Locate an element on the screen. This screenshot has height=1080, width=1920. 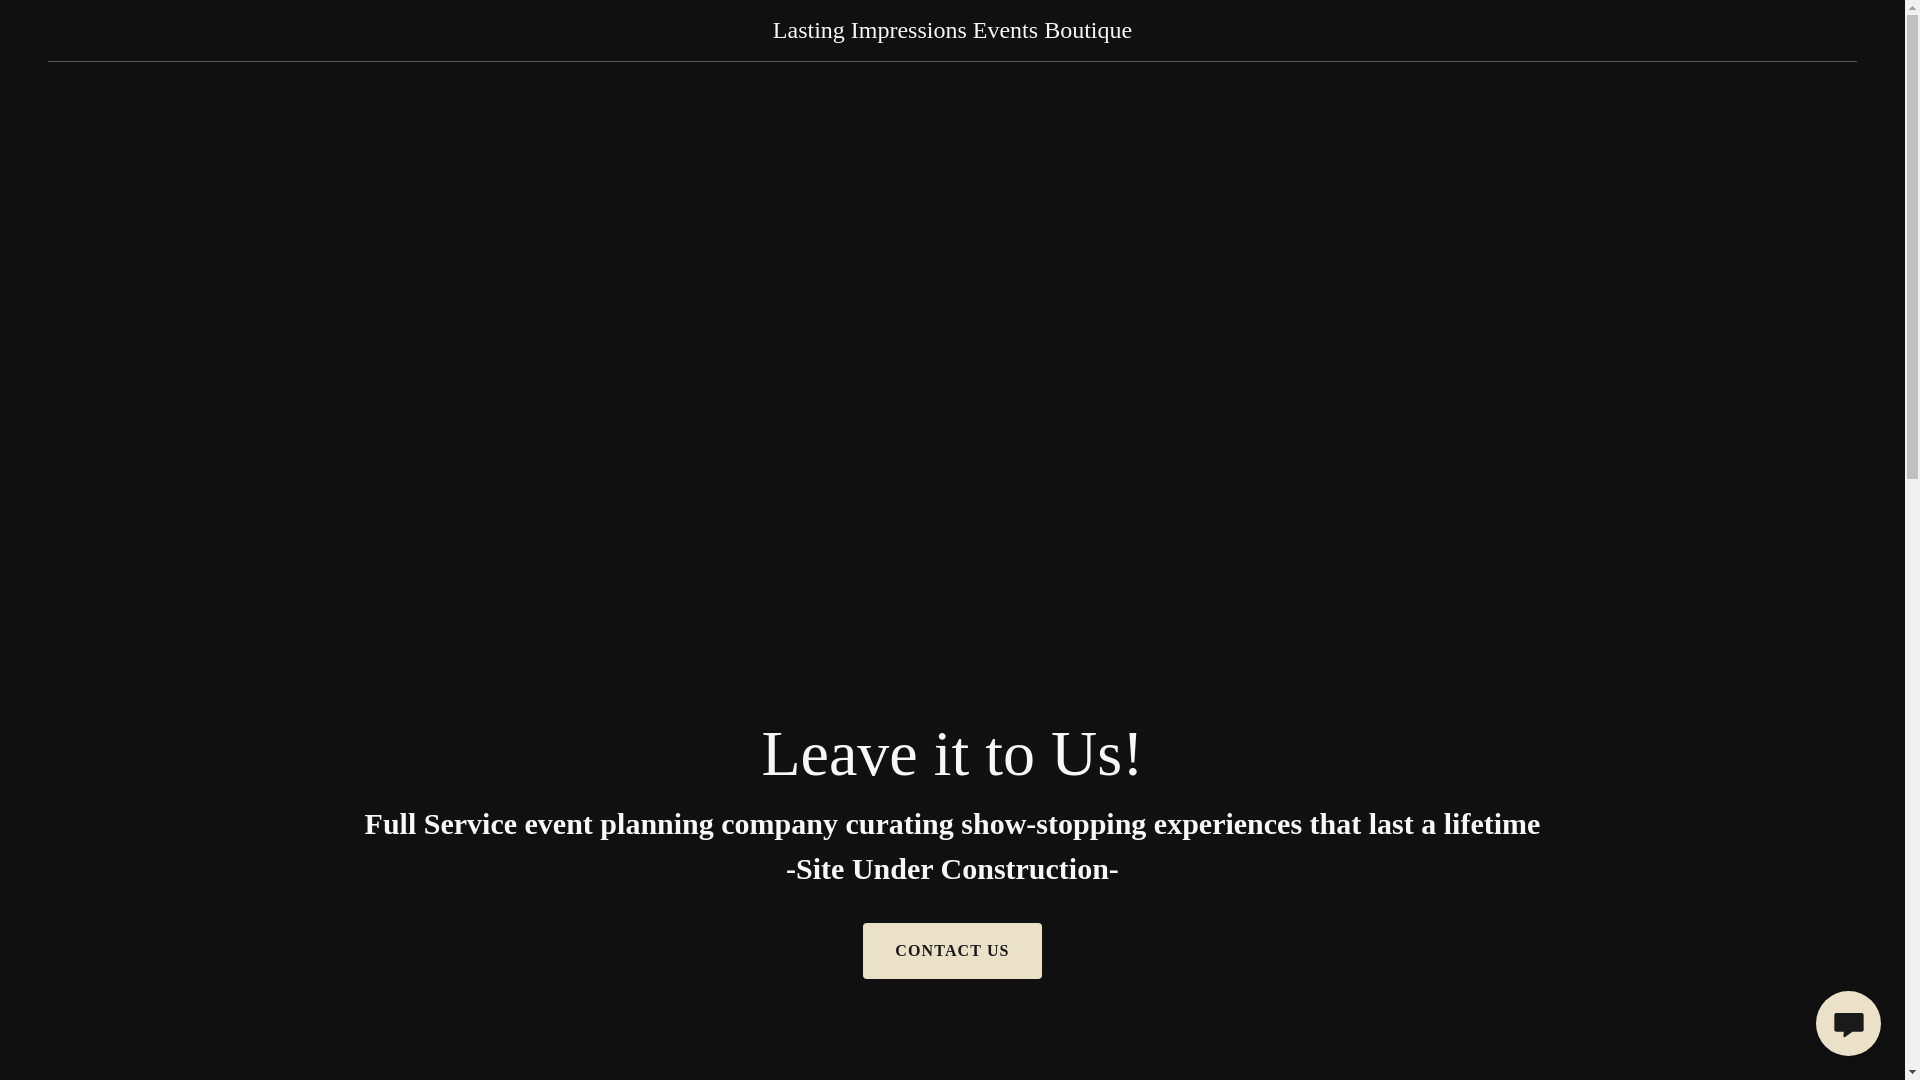
Lasting Impressions Events Boutique is located at coordinates (952, 32).